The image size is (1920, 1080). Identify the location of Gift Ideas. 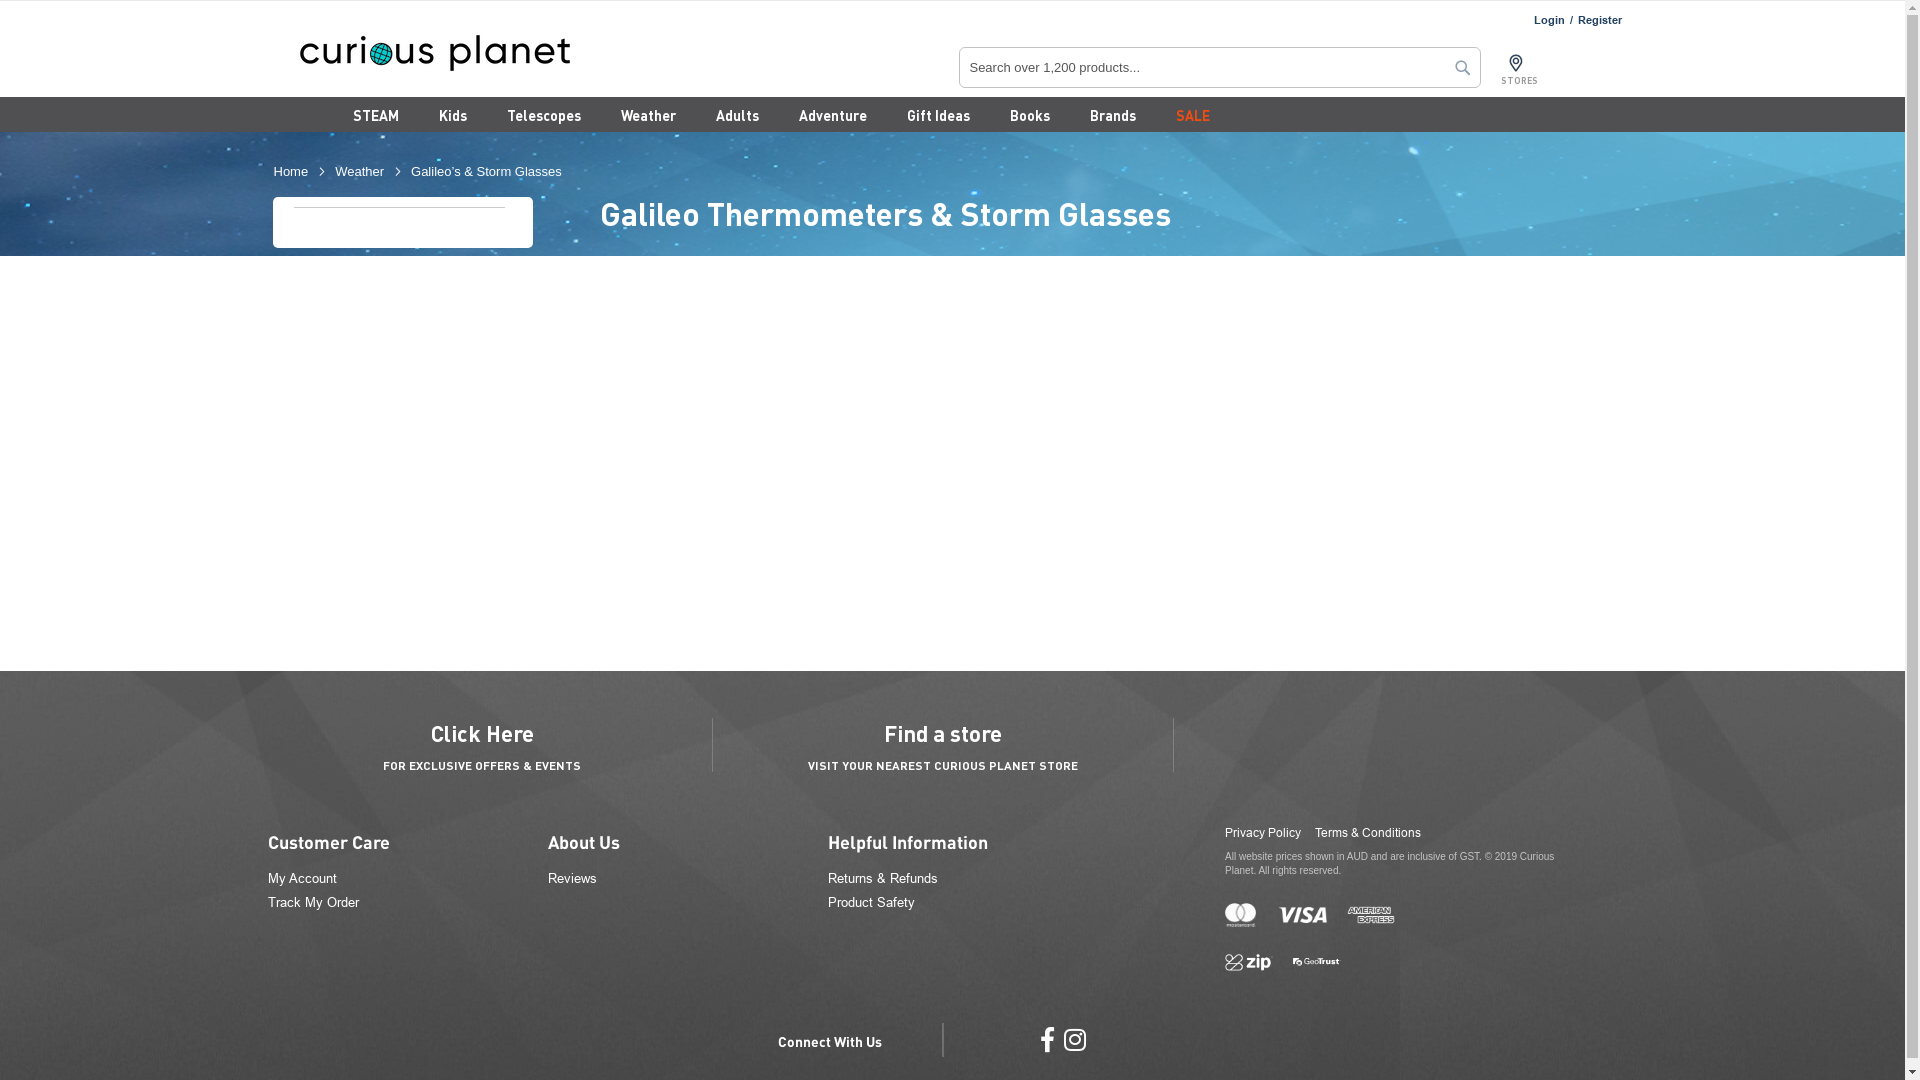
(938, 116).